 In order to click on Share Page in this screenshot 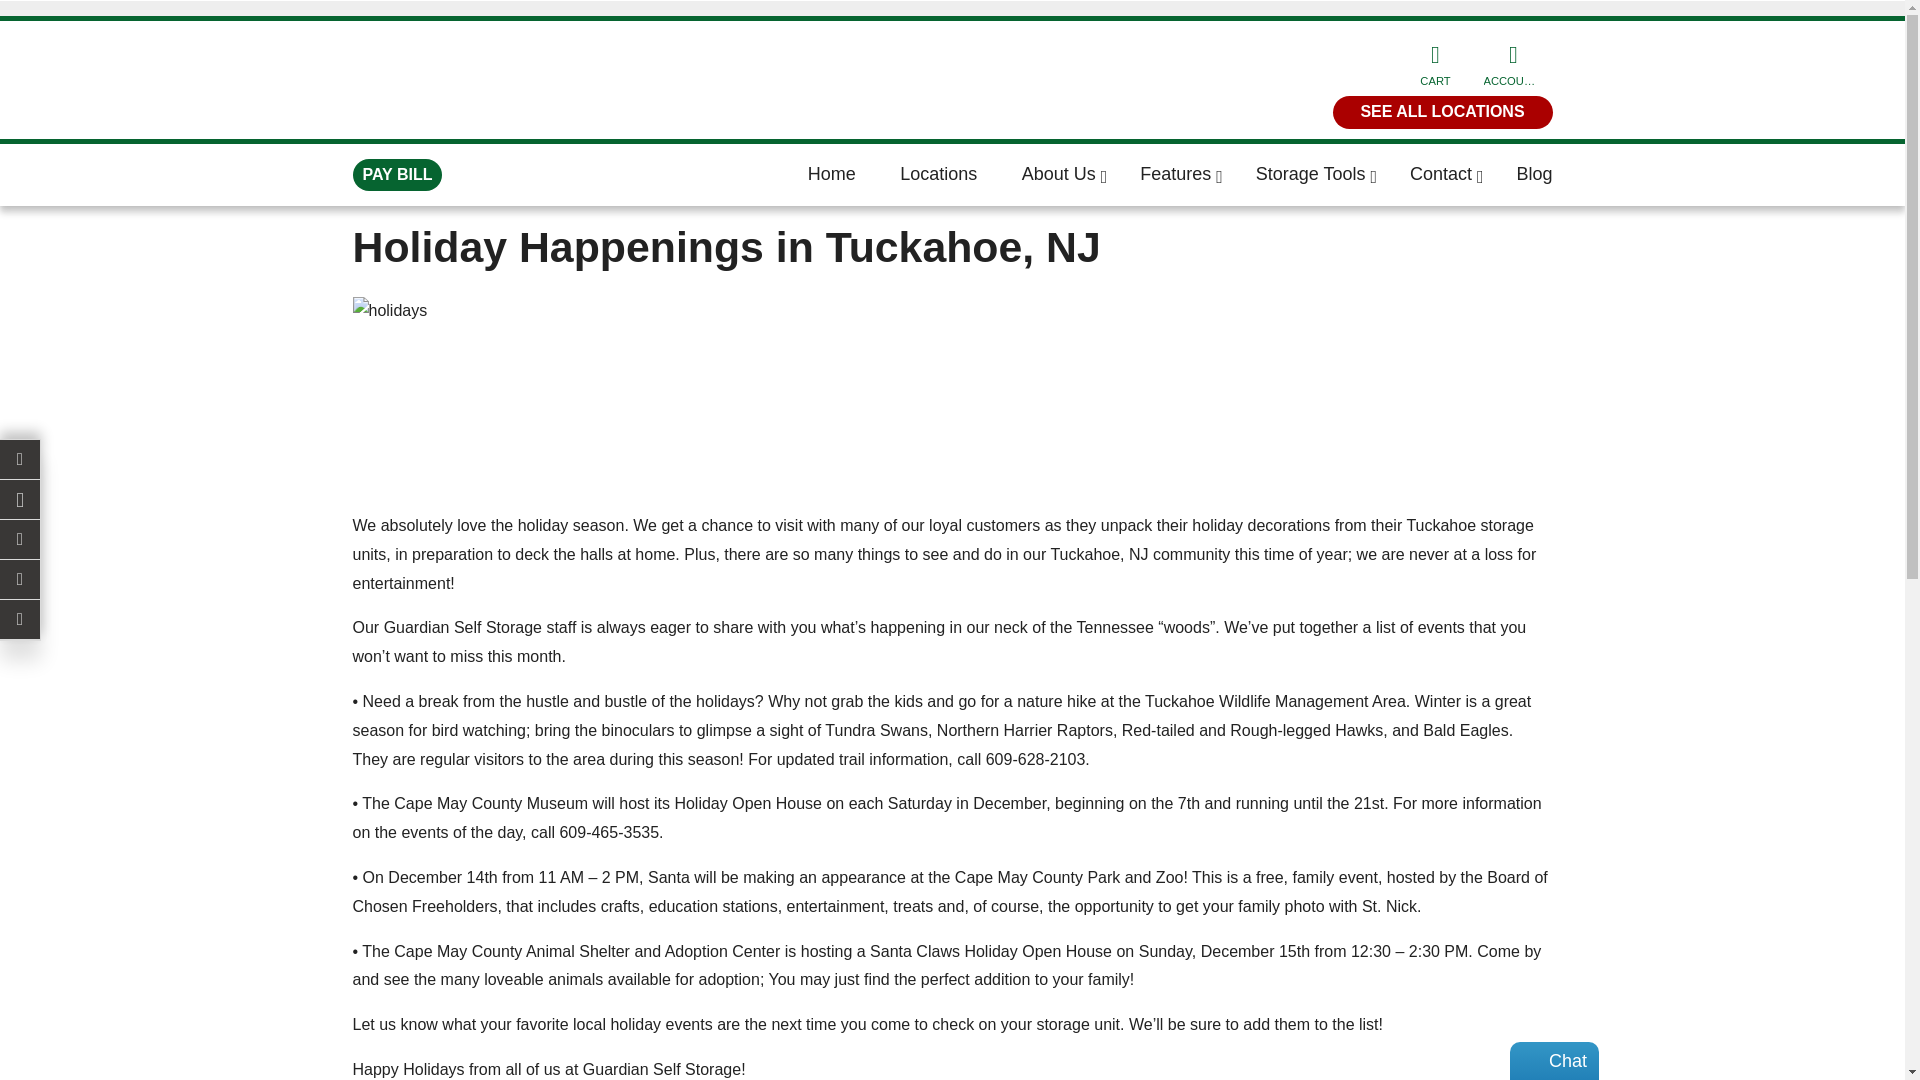, I will do `click(20, 540)`.